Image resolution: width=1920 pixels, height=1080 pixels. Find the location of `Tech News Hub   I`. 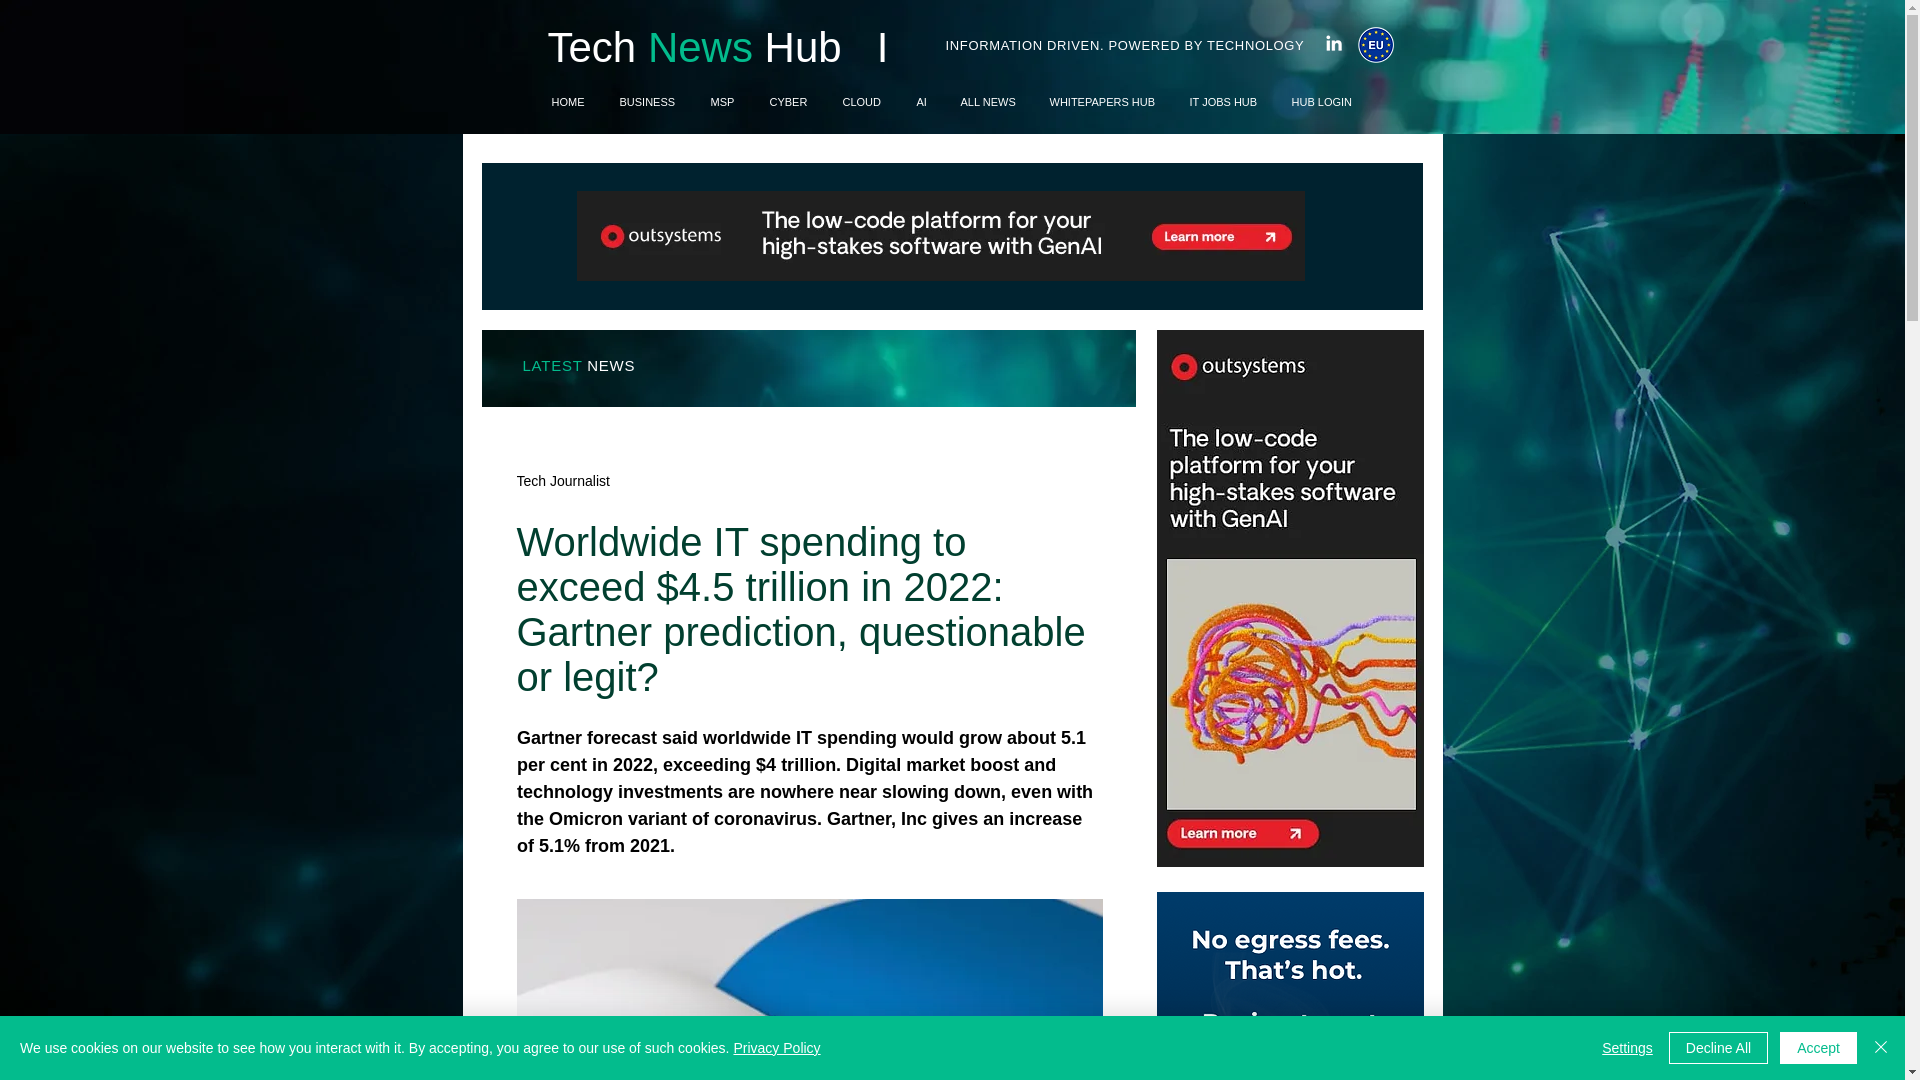

Tech News Hub   I is located at coordinates (718, 47).